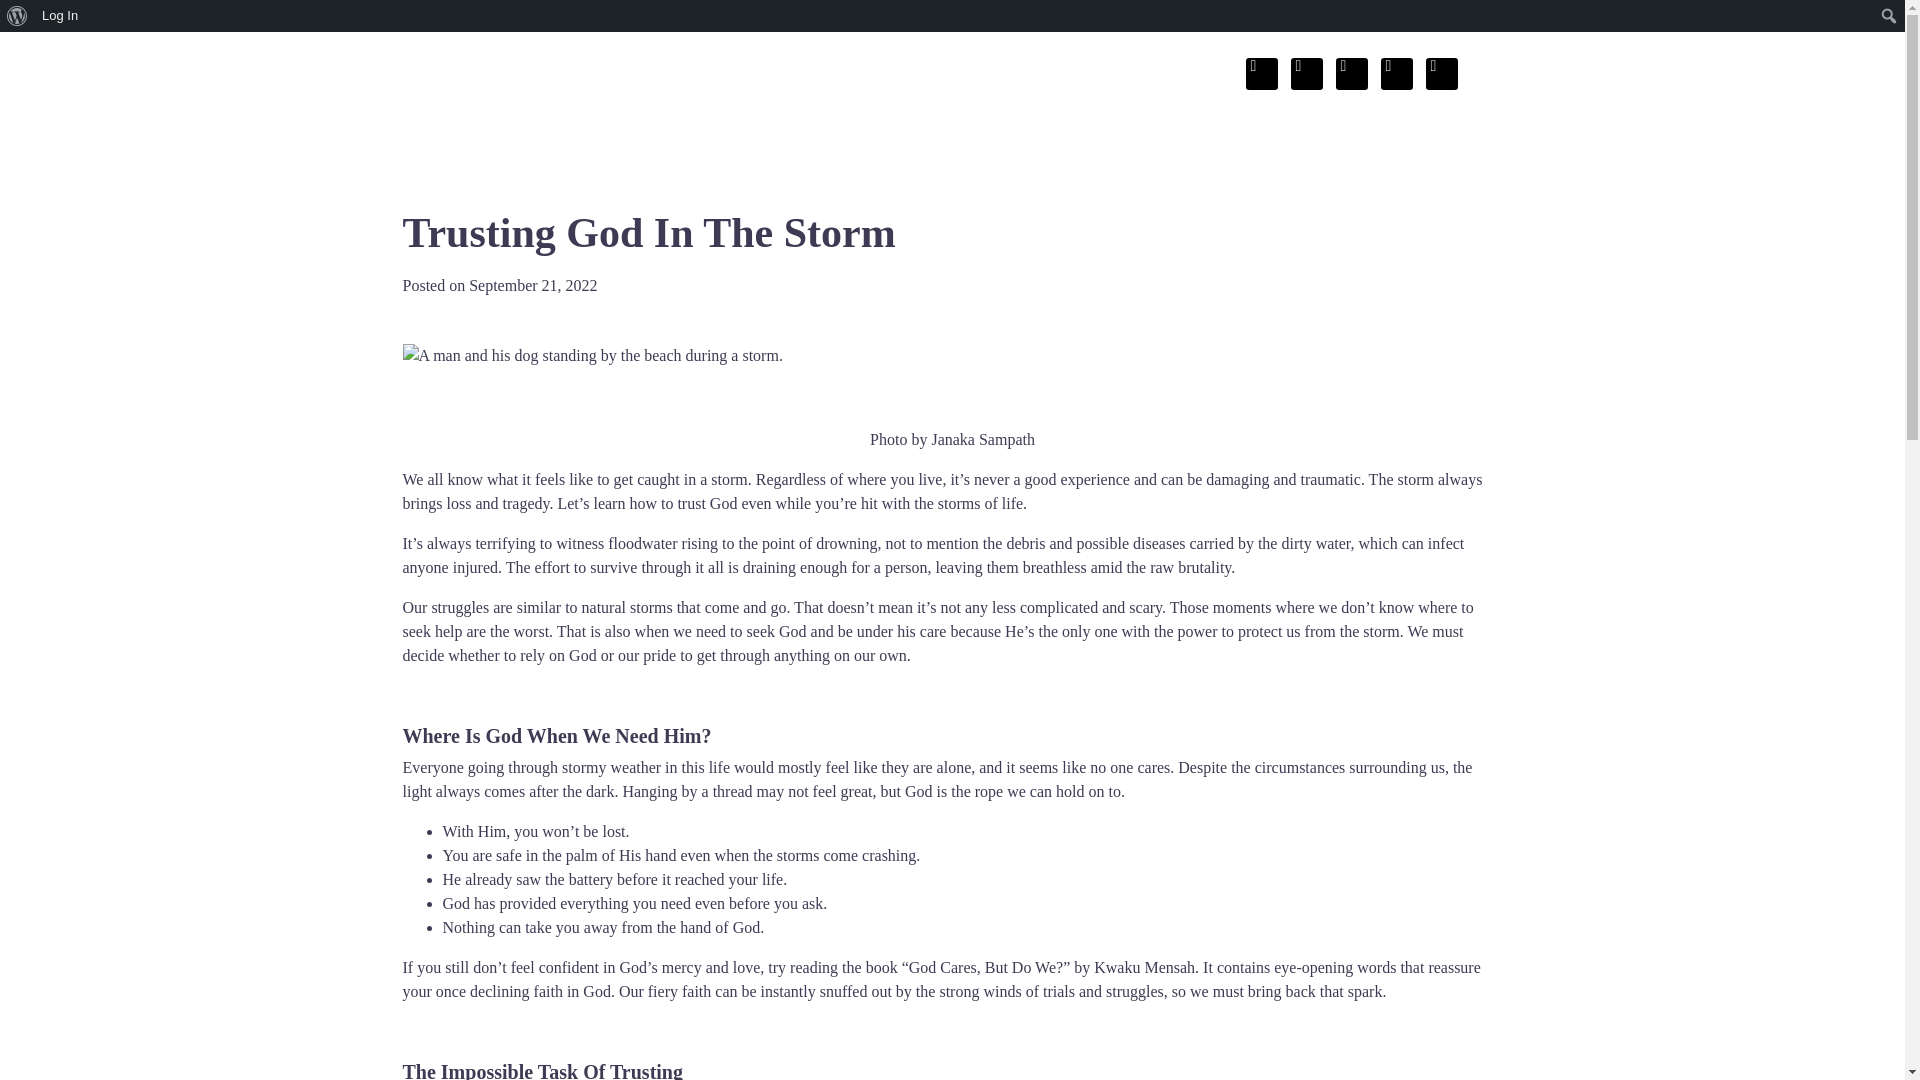 The height and width of the screenshot is (1080, 1920). I want to click on About the Author, so click(1124, 150).